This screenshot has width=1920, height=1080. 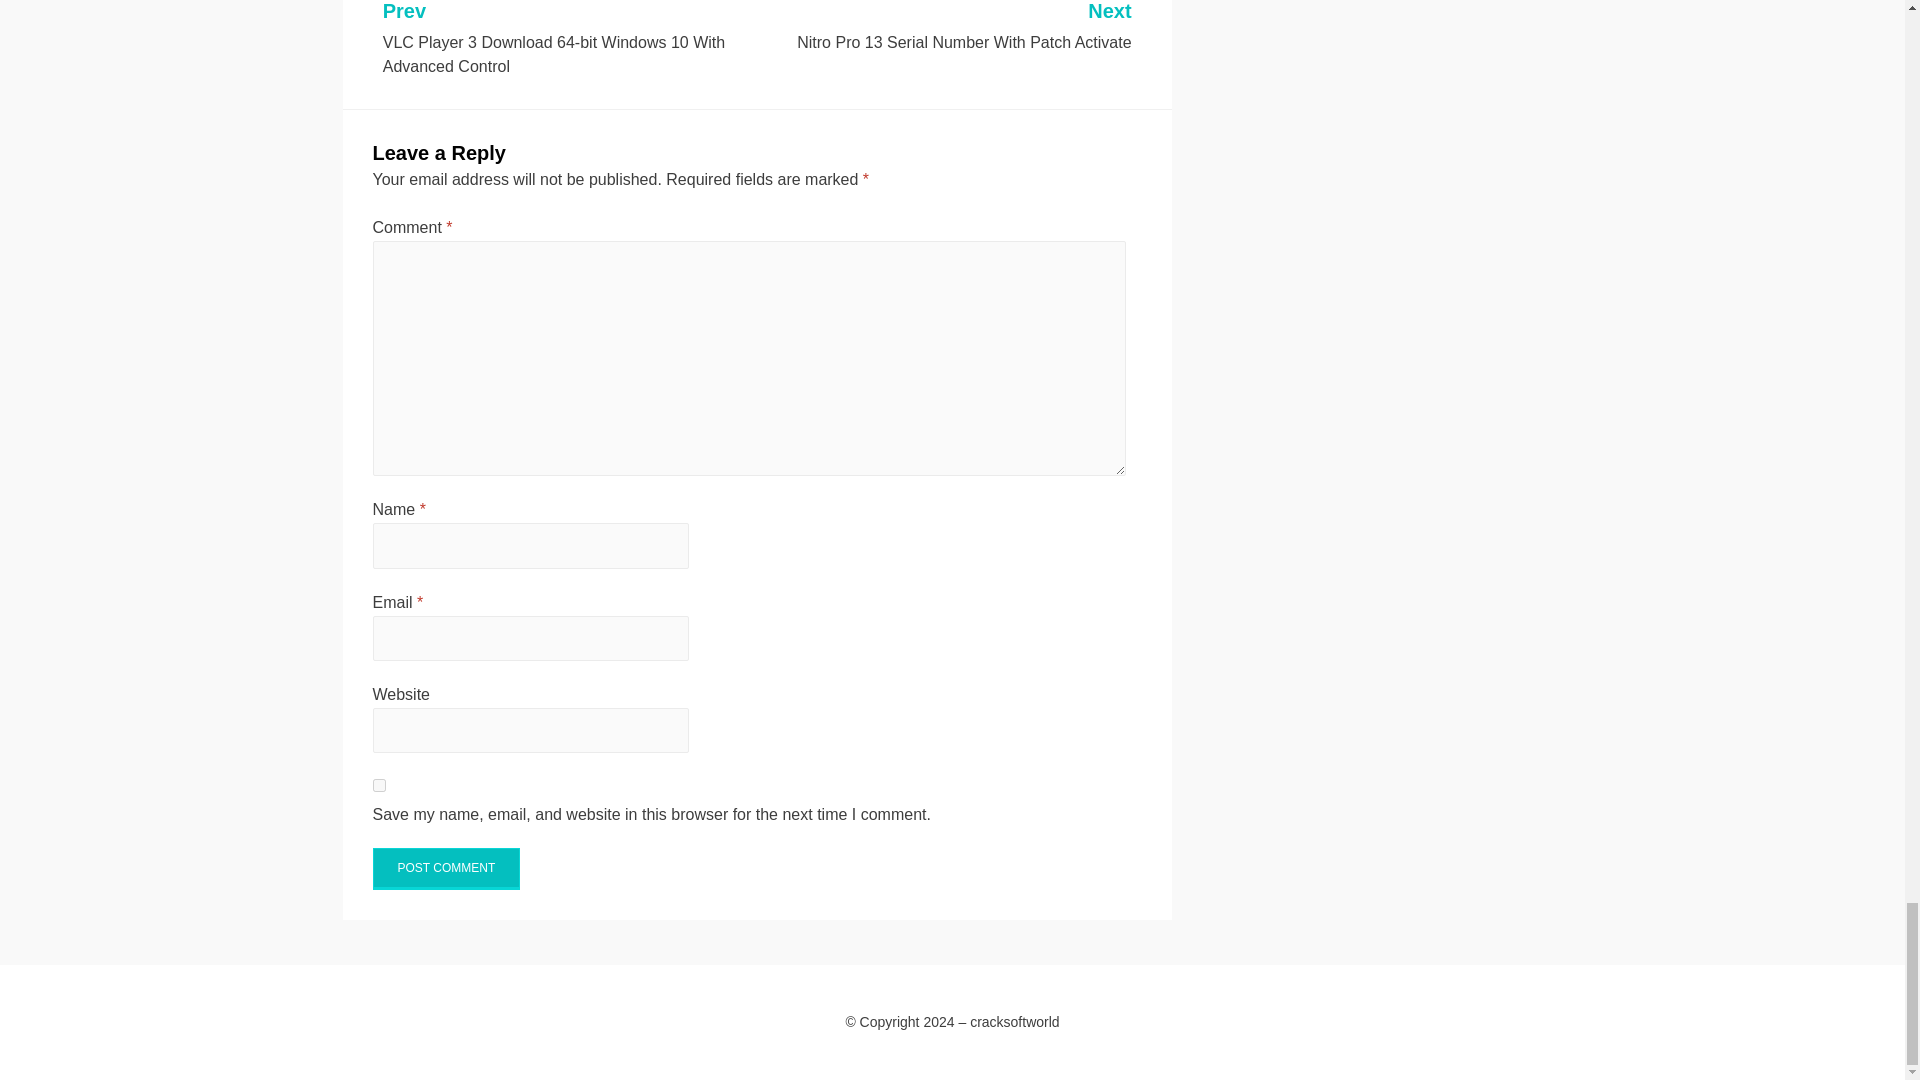 What do you see at coordinates (946, 28) in the screenshot?
I see `Post Comment` at bounding box center [946, 28].